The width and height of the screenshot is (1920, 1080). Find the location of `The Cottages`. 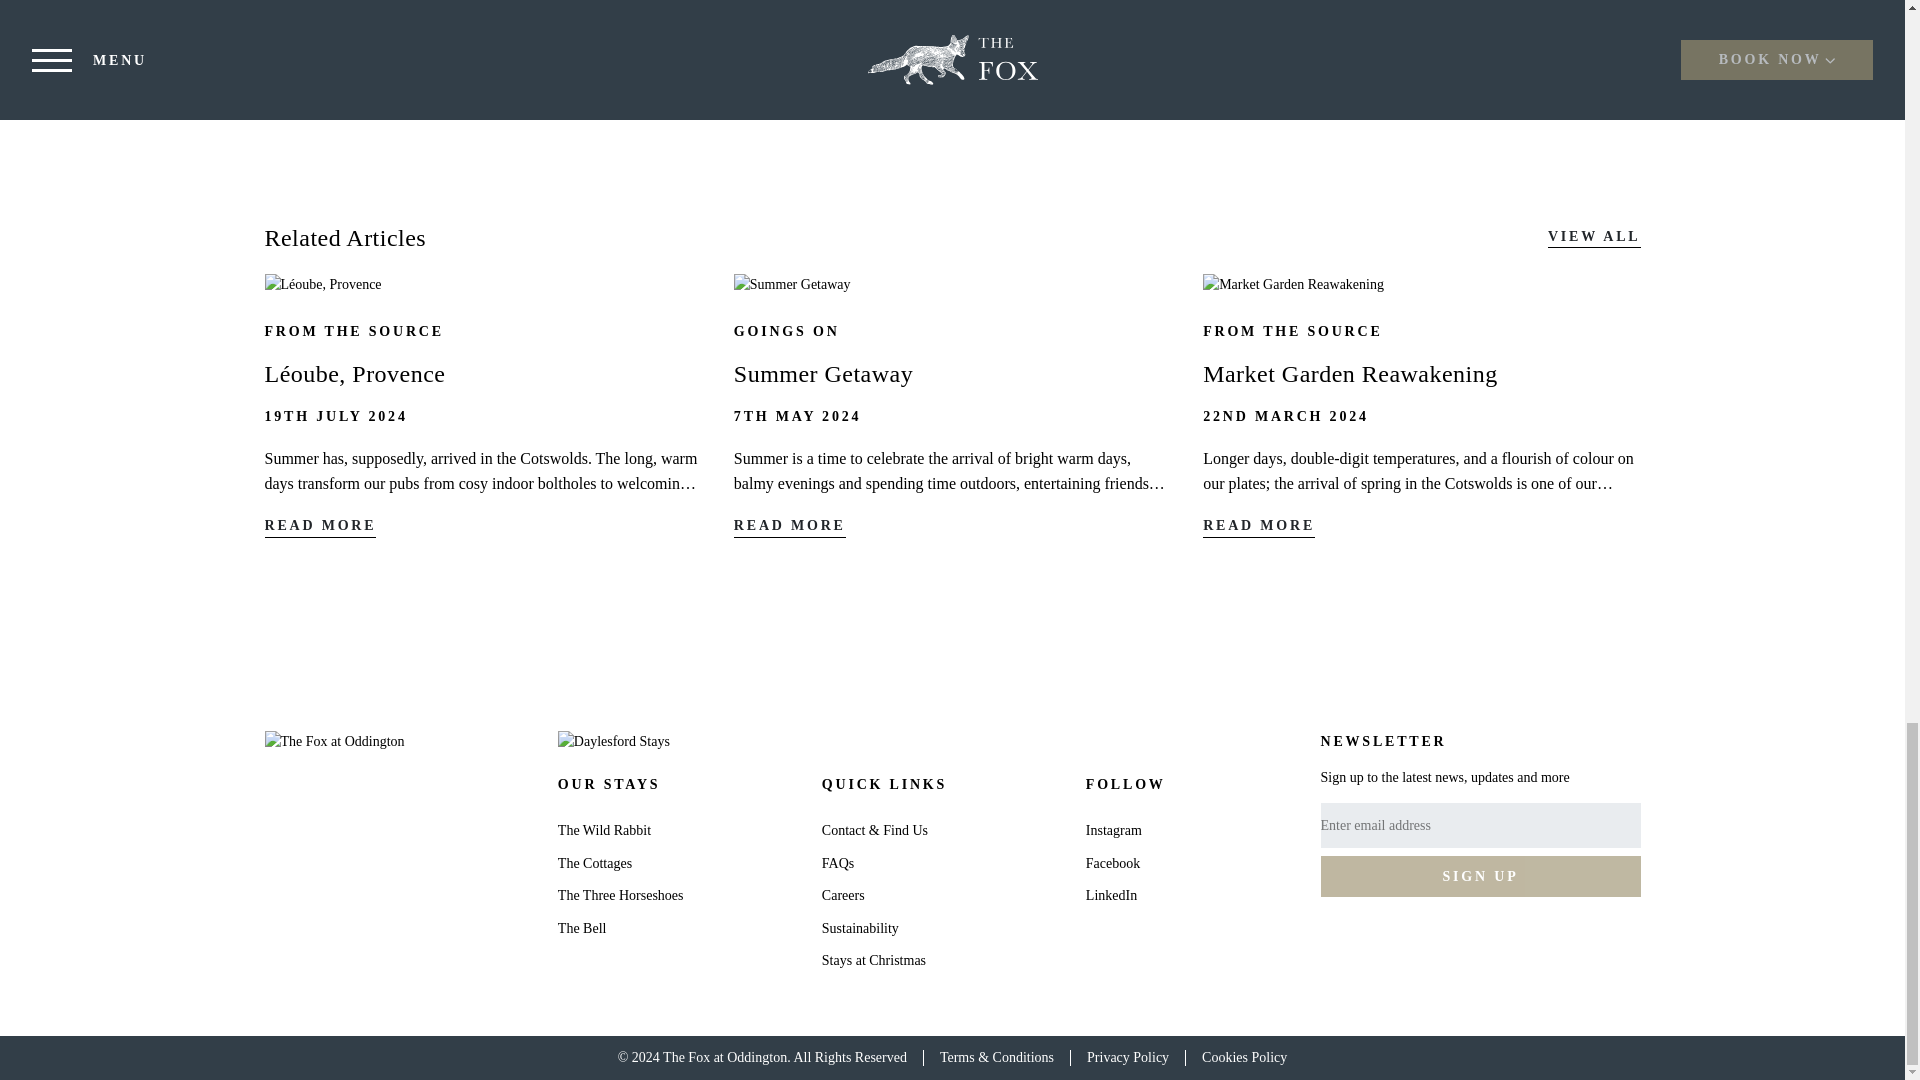

The Cottages is located at coordinates (594, 863).